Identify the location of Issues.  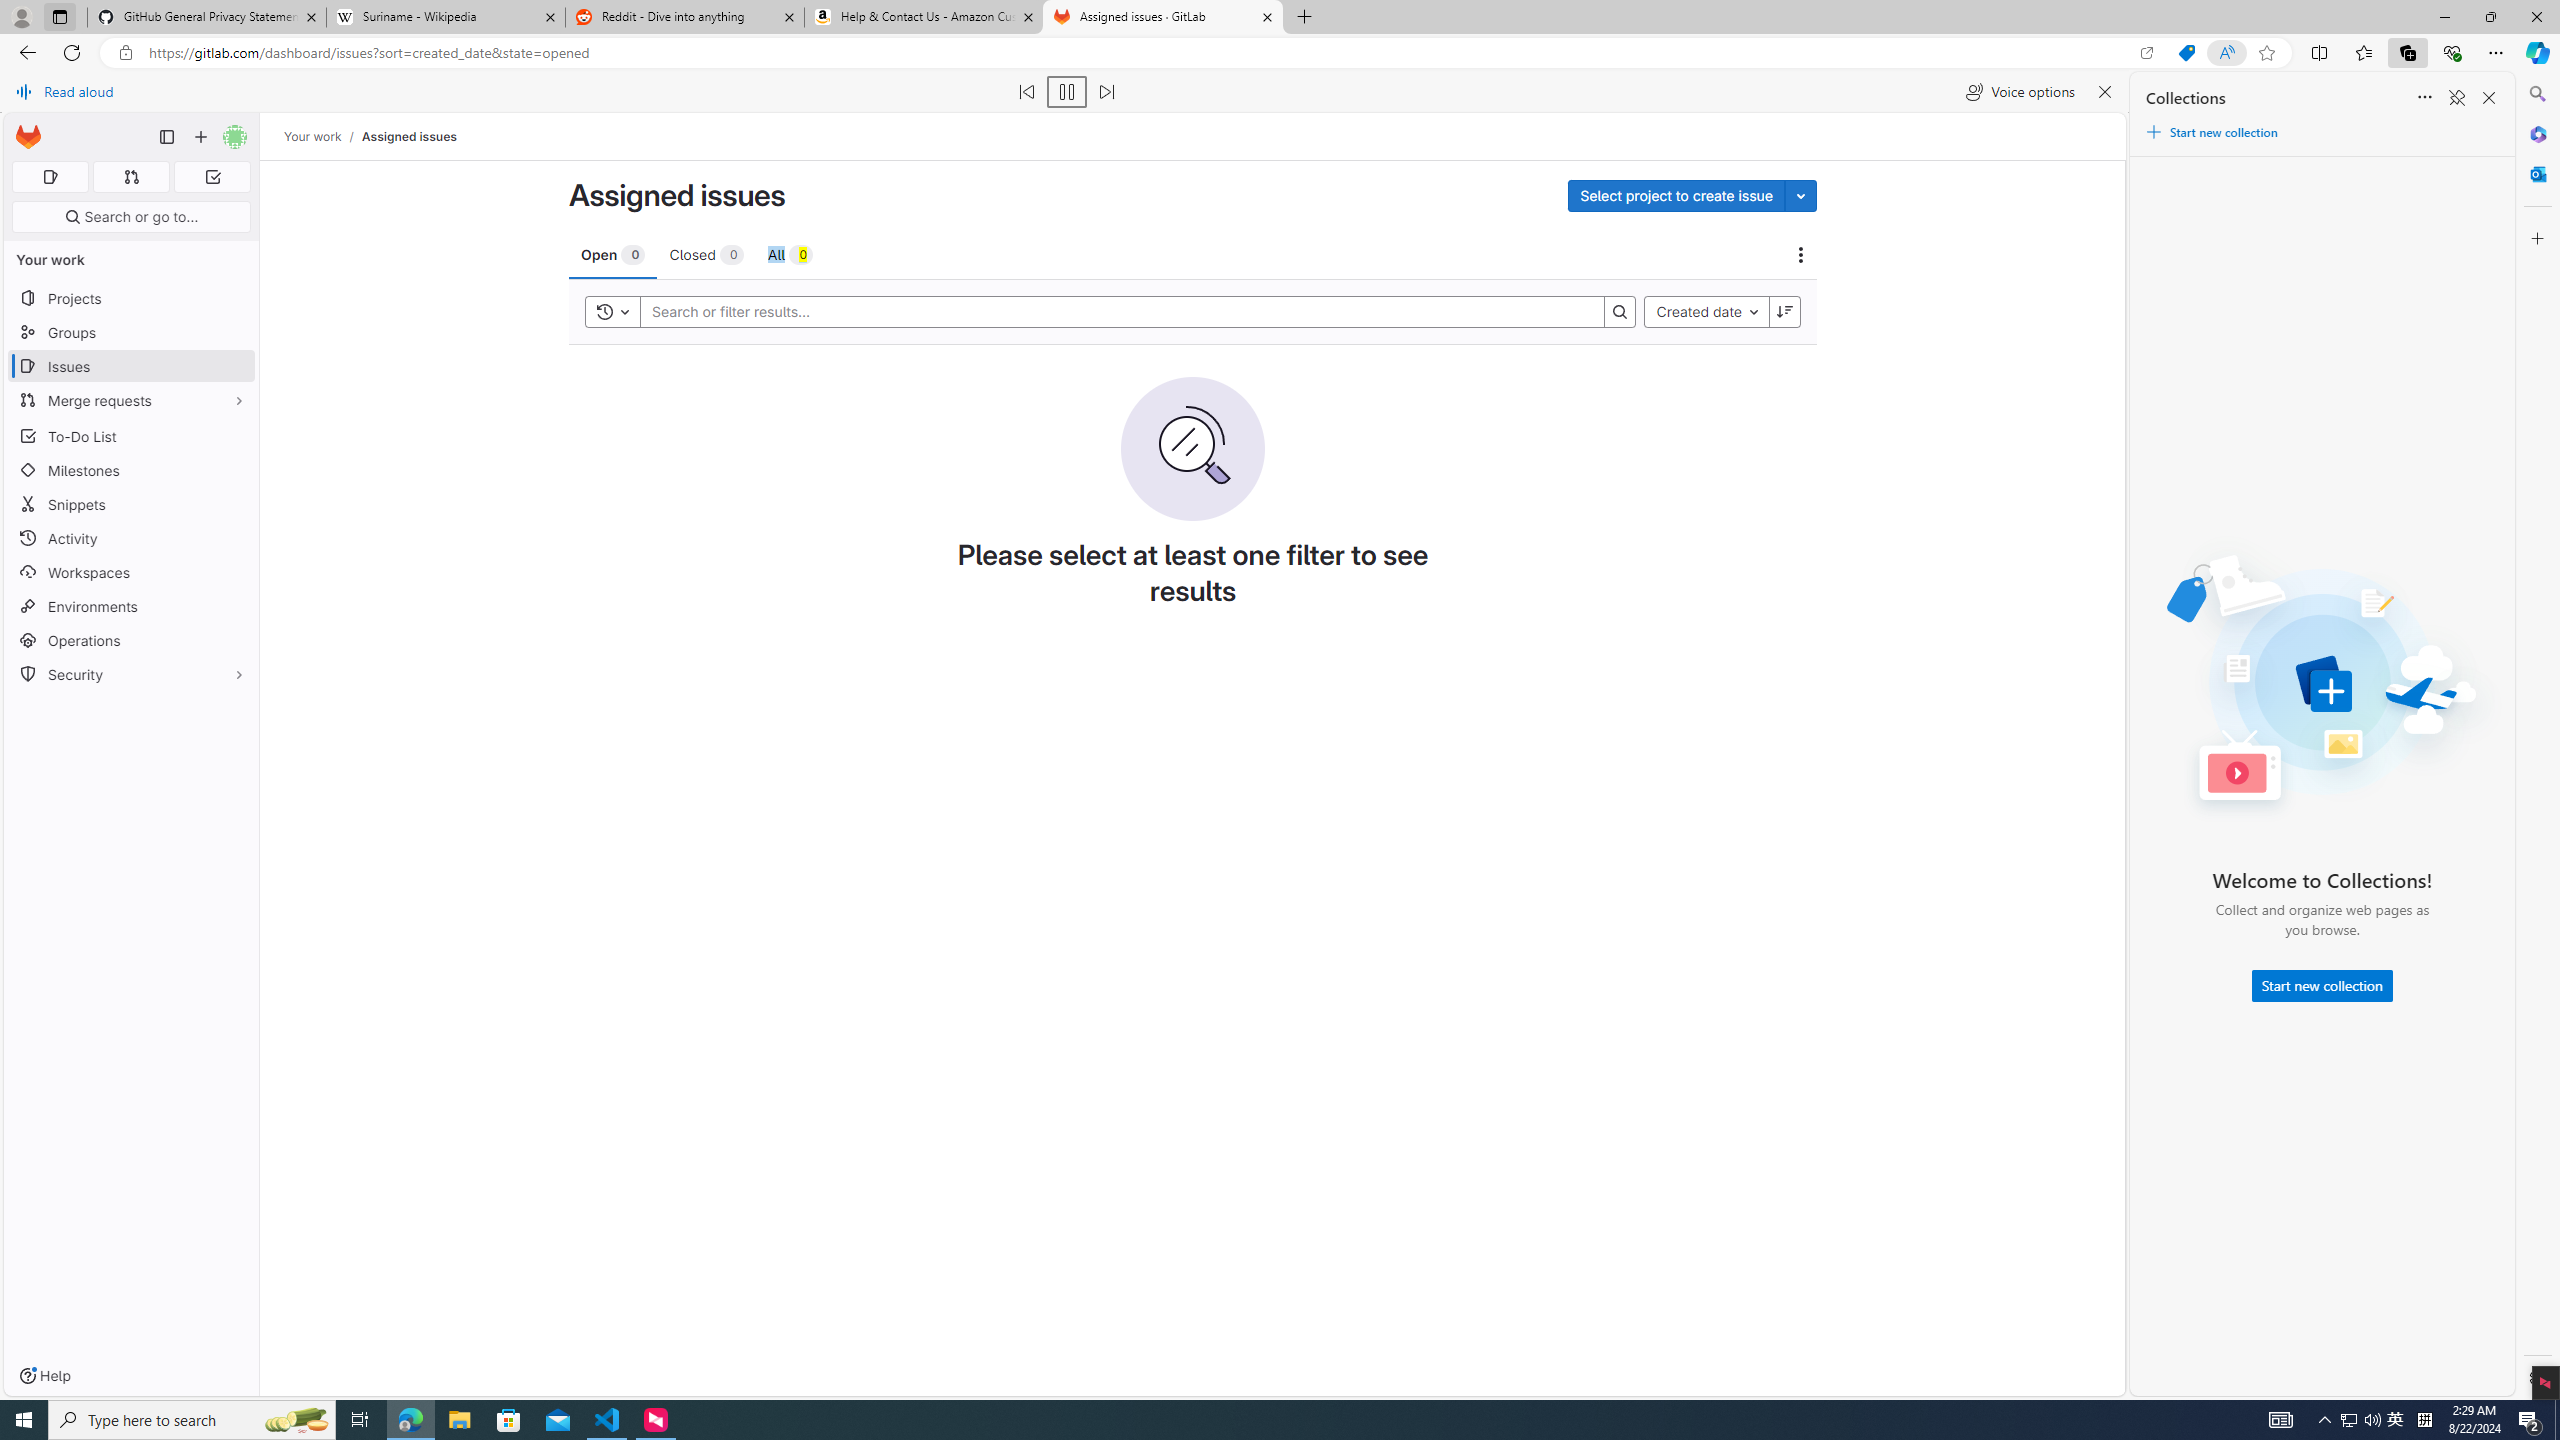
(132, 366).